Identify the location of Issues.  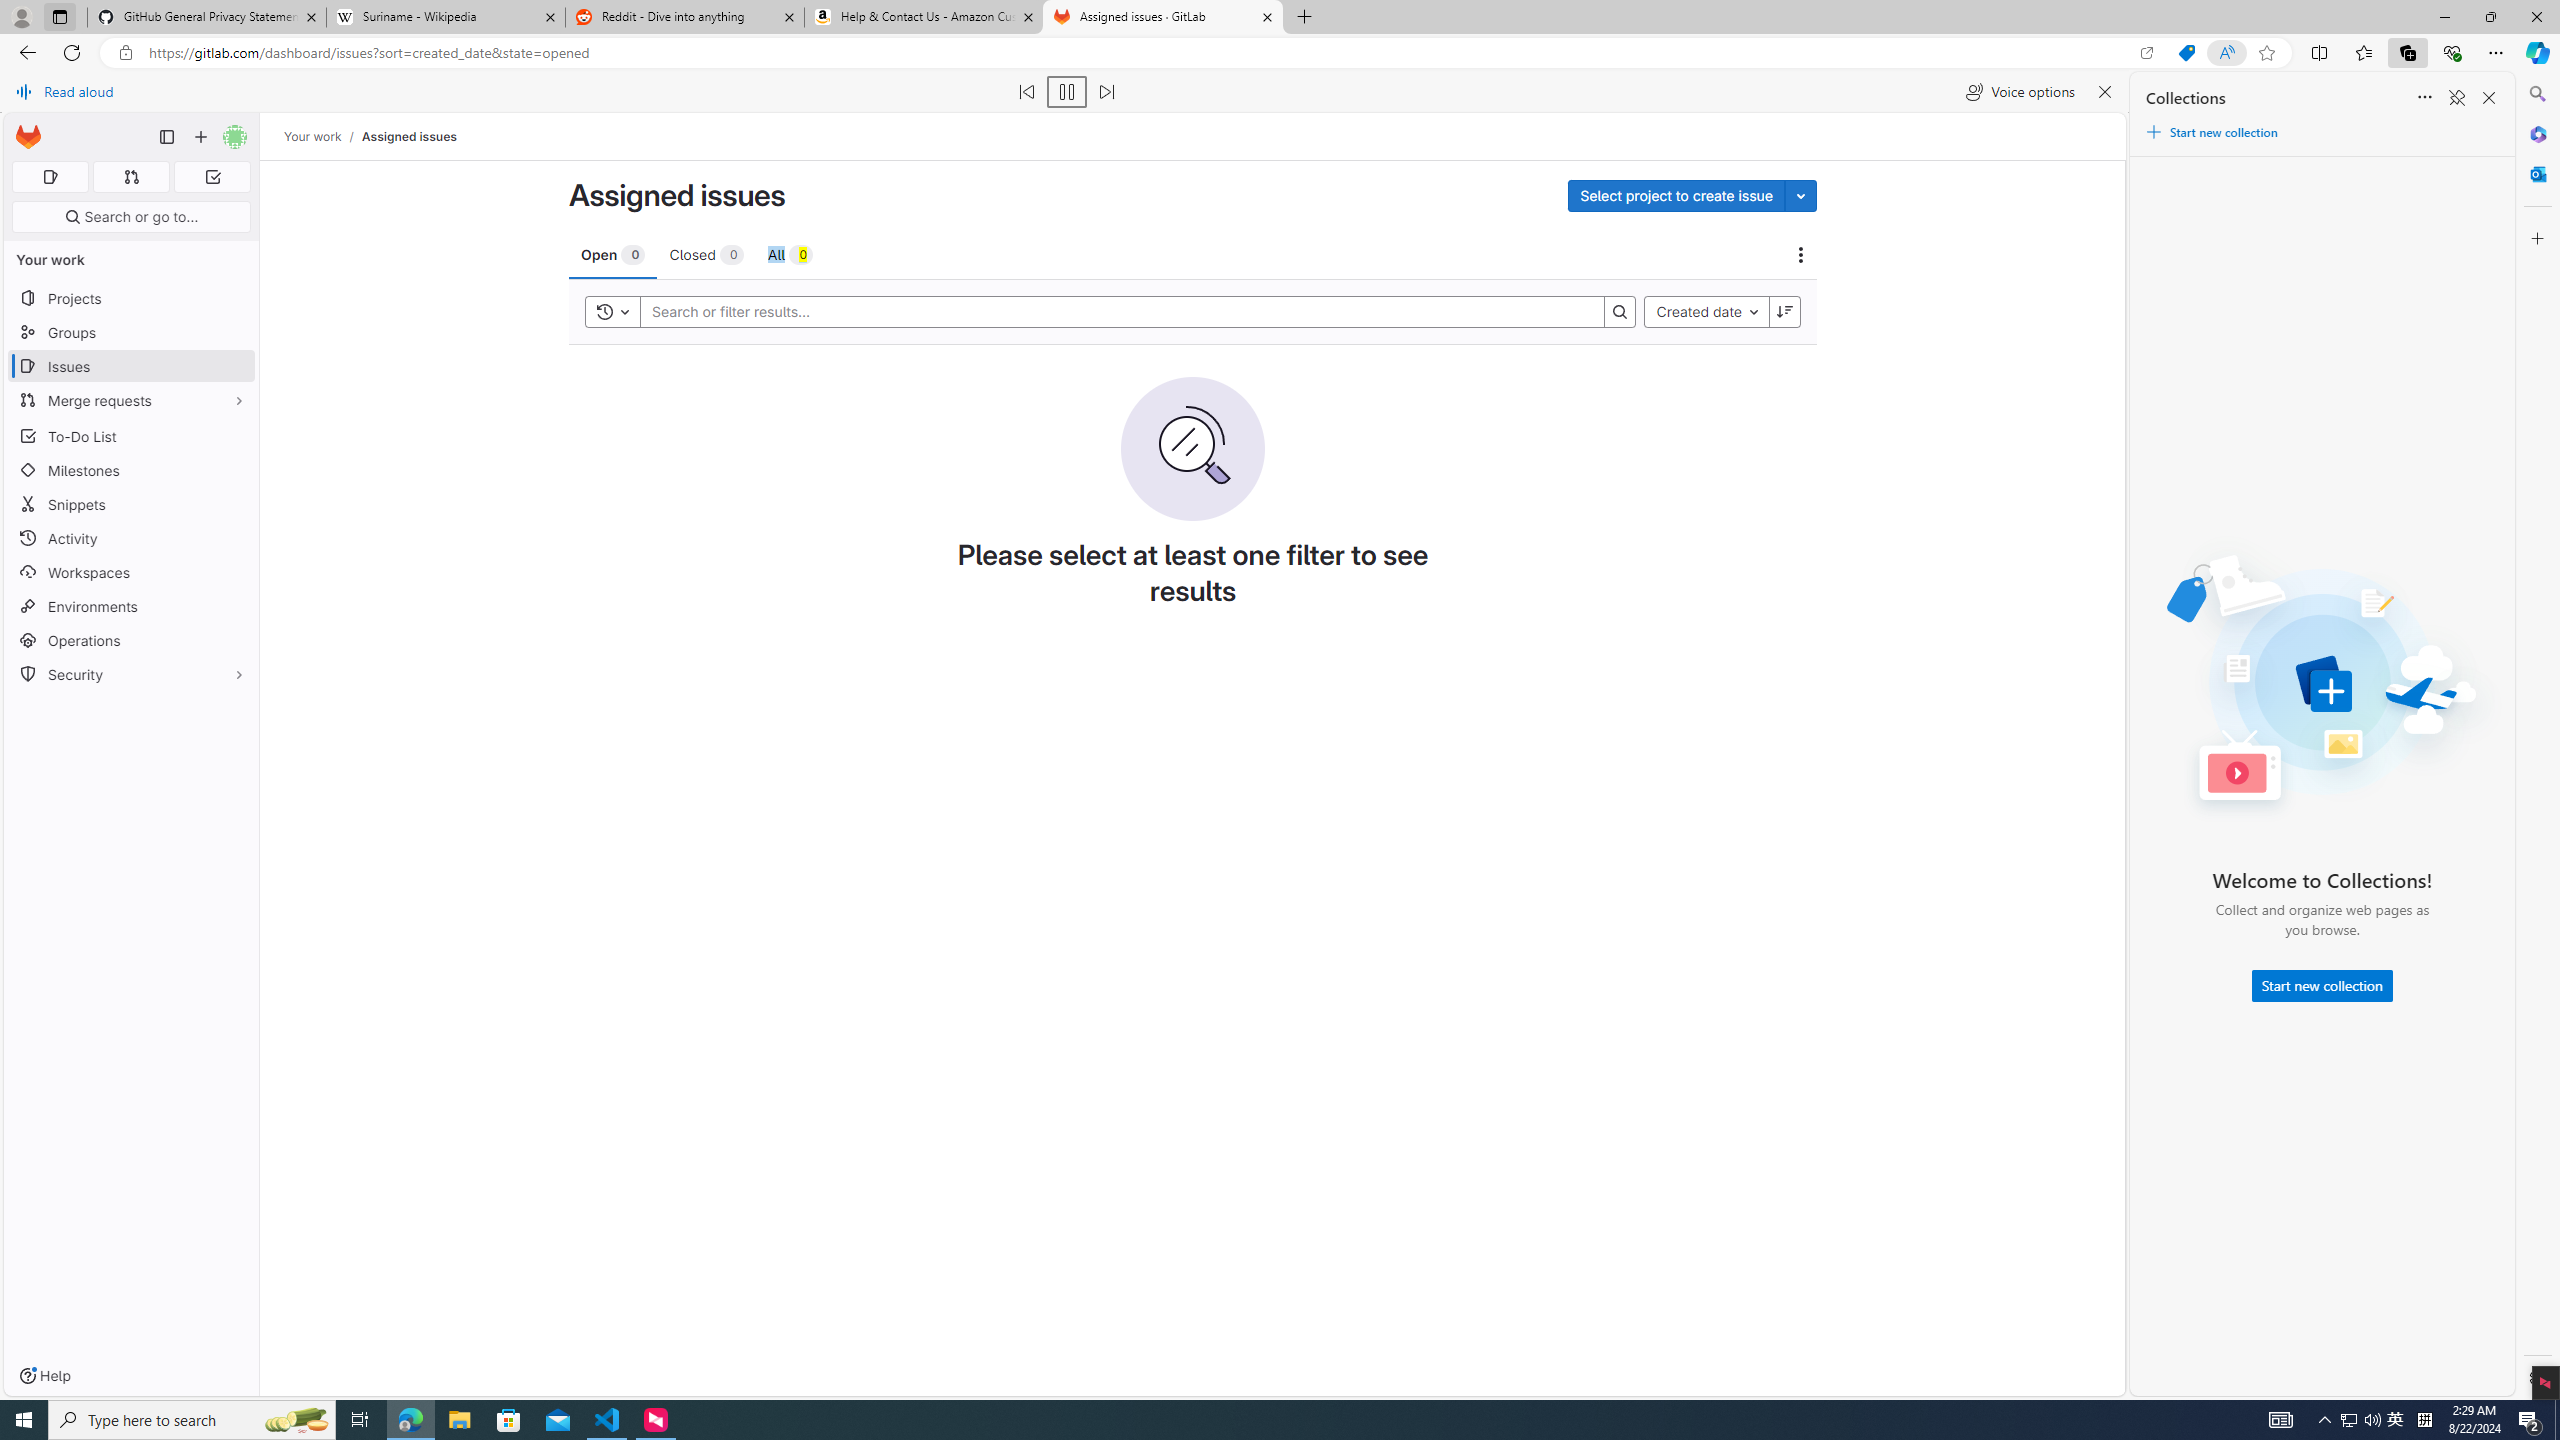
(132, 366).